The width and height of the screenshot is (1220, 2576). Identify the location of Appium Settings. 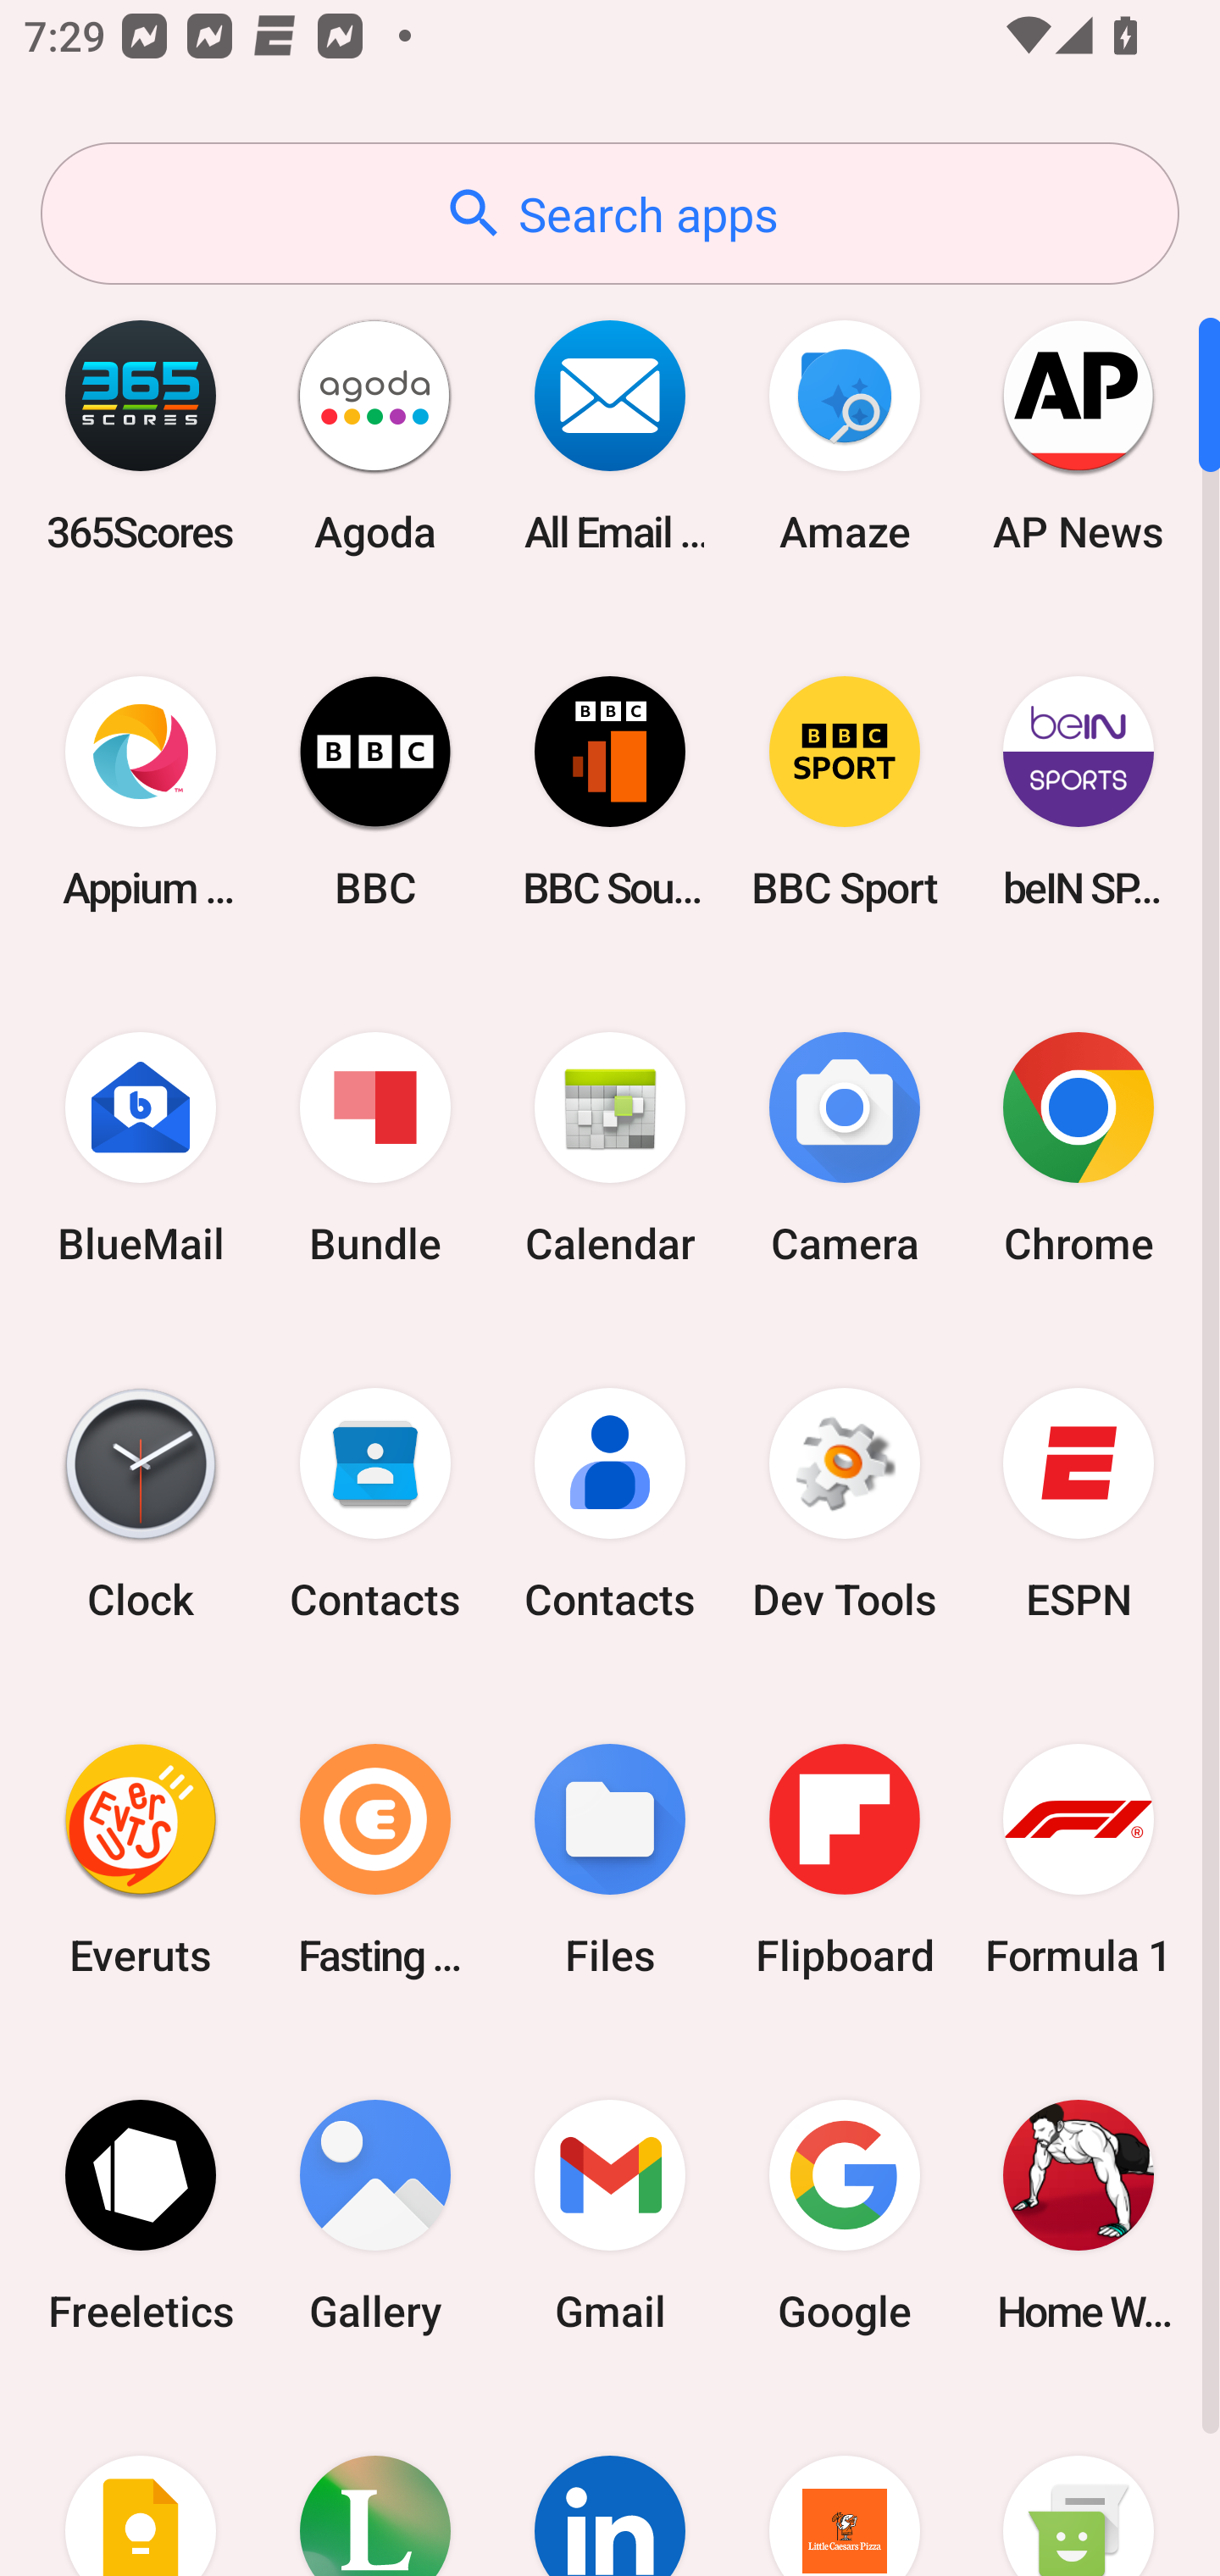
(141, 791).